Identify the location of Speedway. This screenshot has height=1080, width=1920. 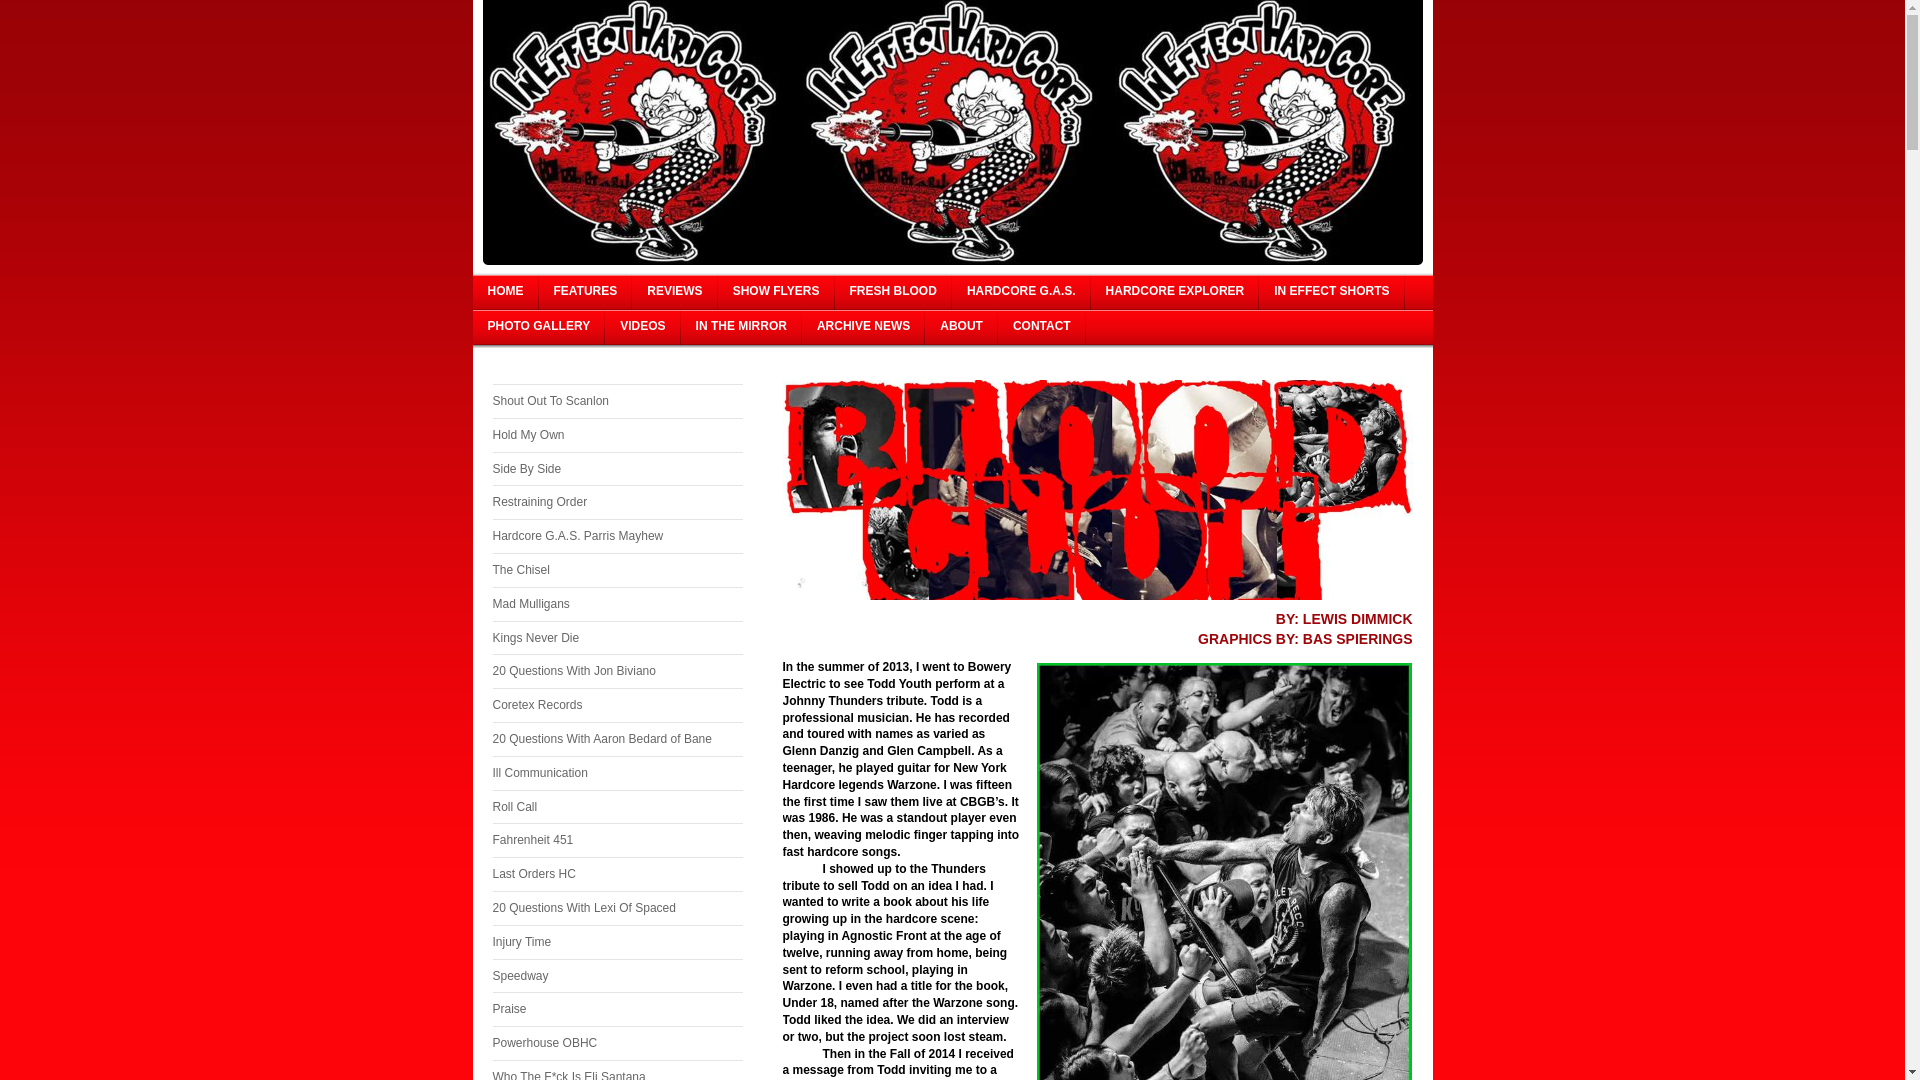
(616, 976).